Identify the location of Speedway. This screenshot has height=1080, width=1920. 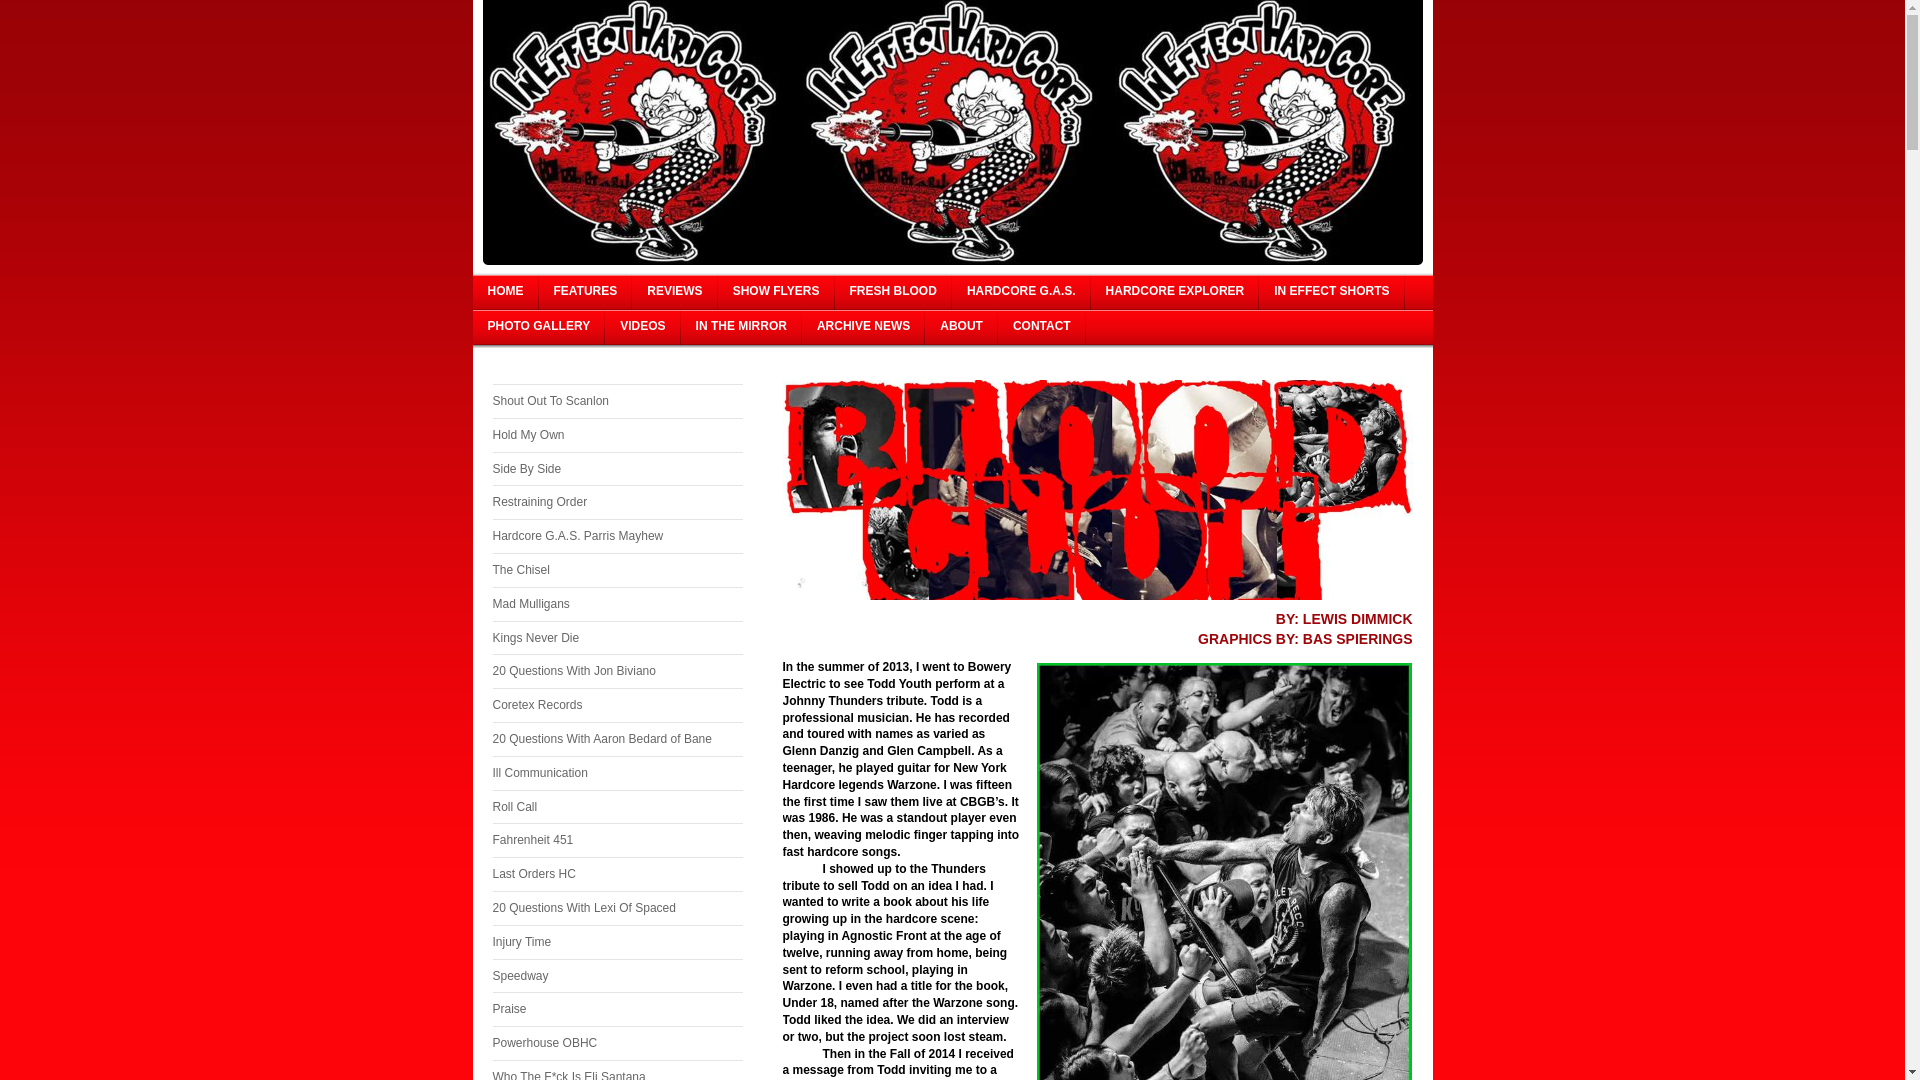
(616, 976).